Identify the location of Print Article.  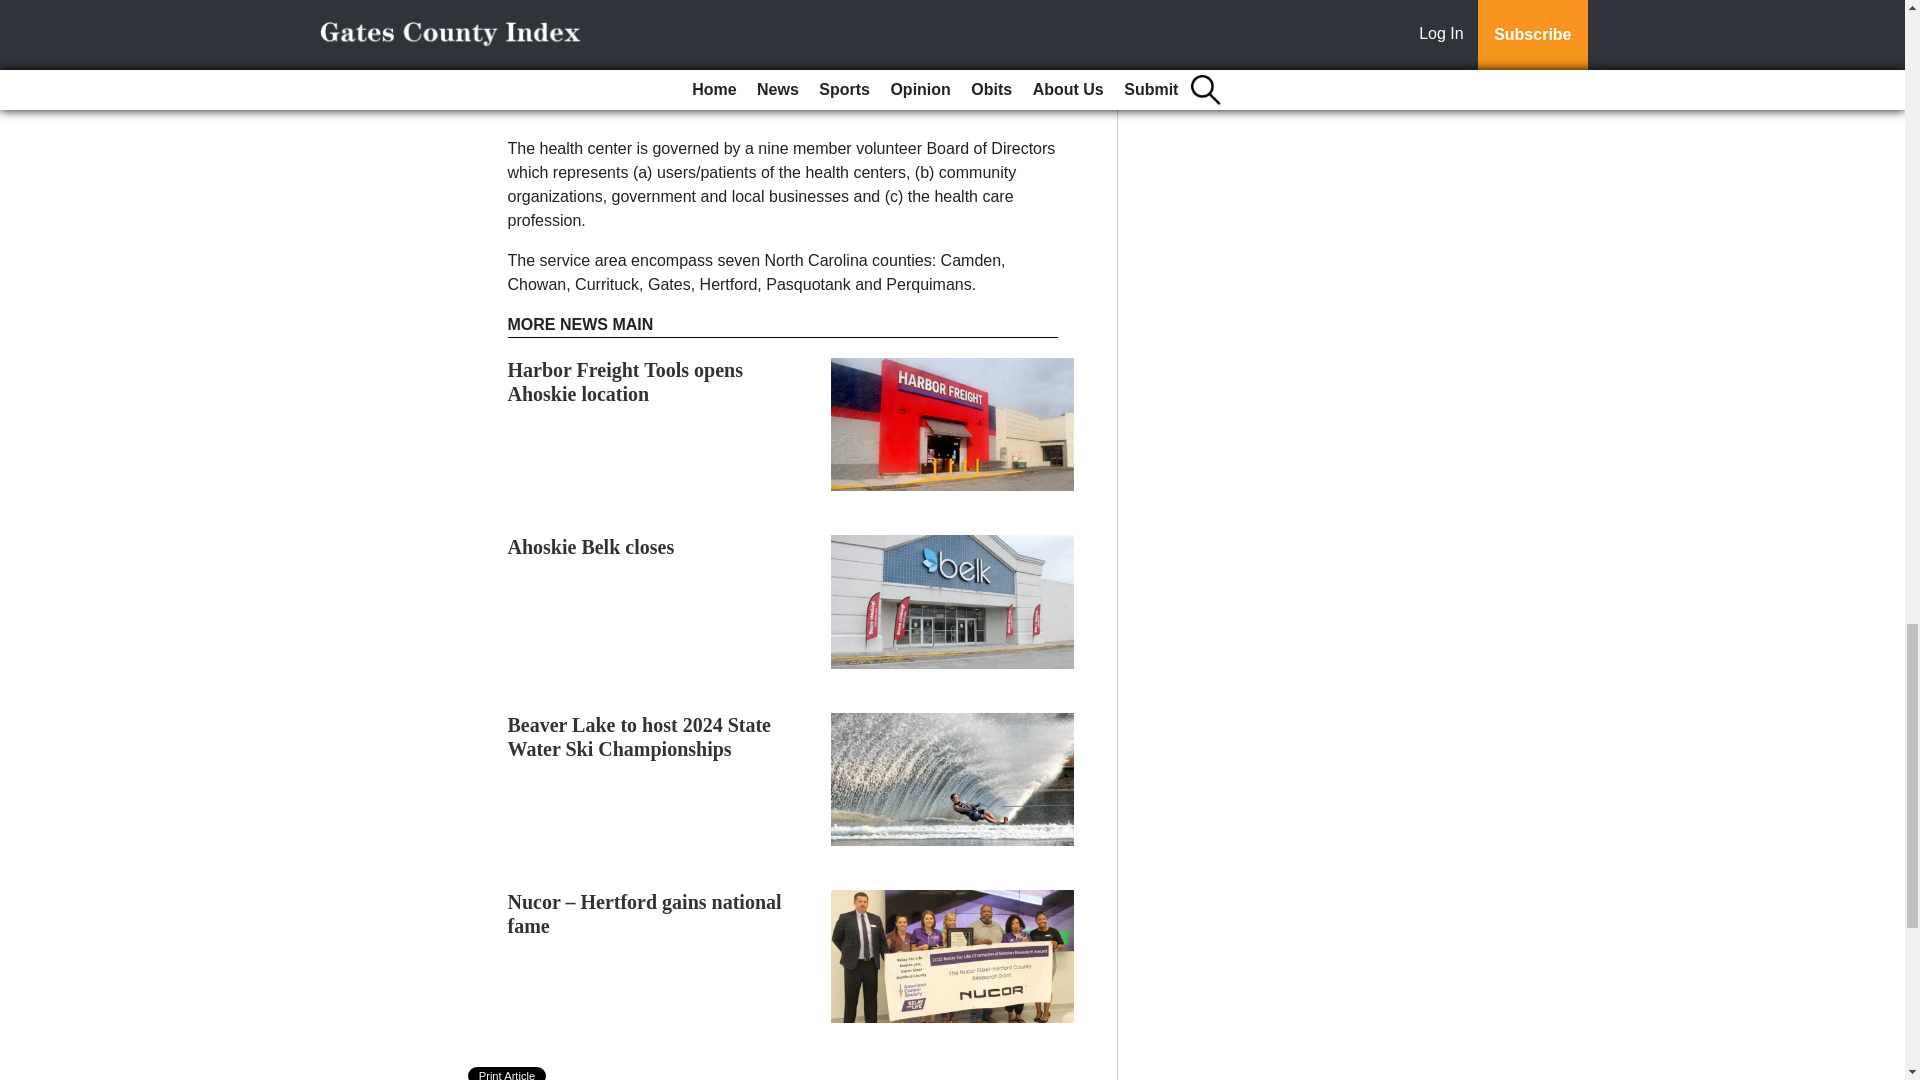
(508, 1074).